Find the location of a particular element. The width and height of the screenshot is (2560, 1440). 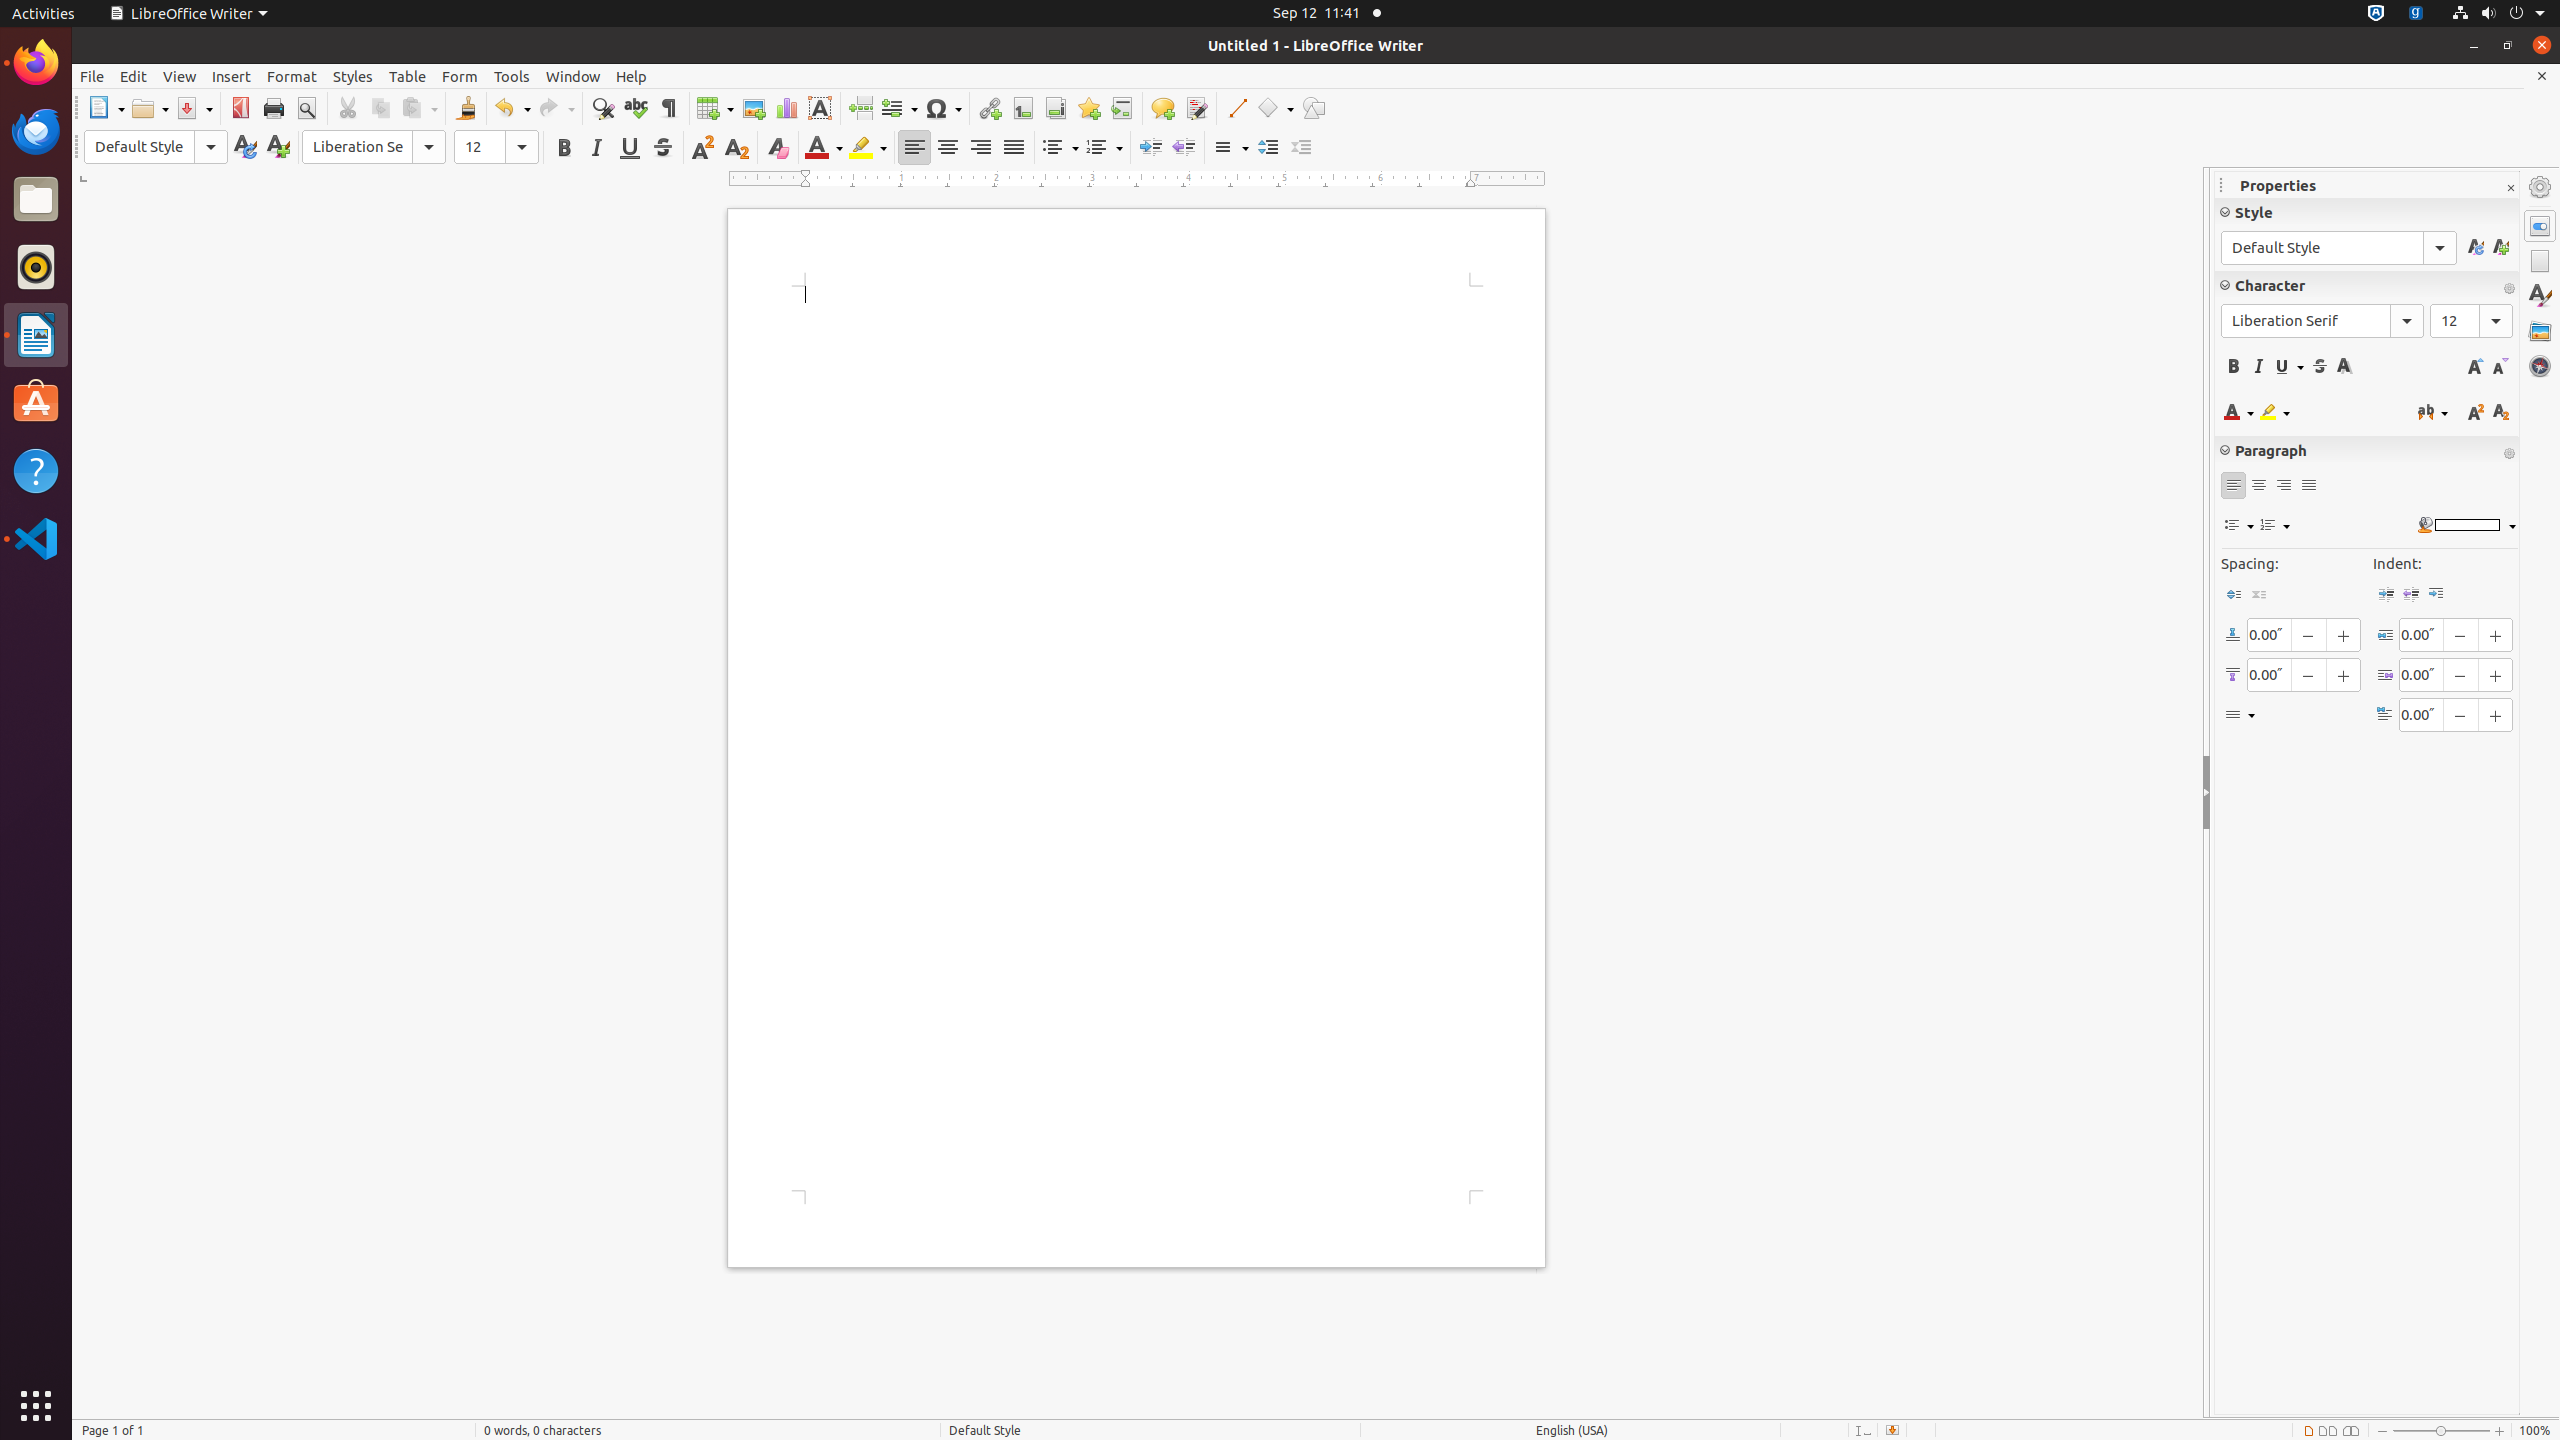

Paragraph Style is located at coordinates (156, 147).